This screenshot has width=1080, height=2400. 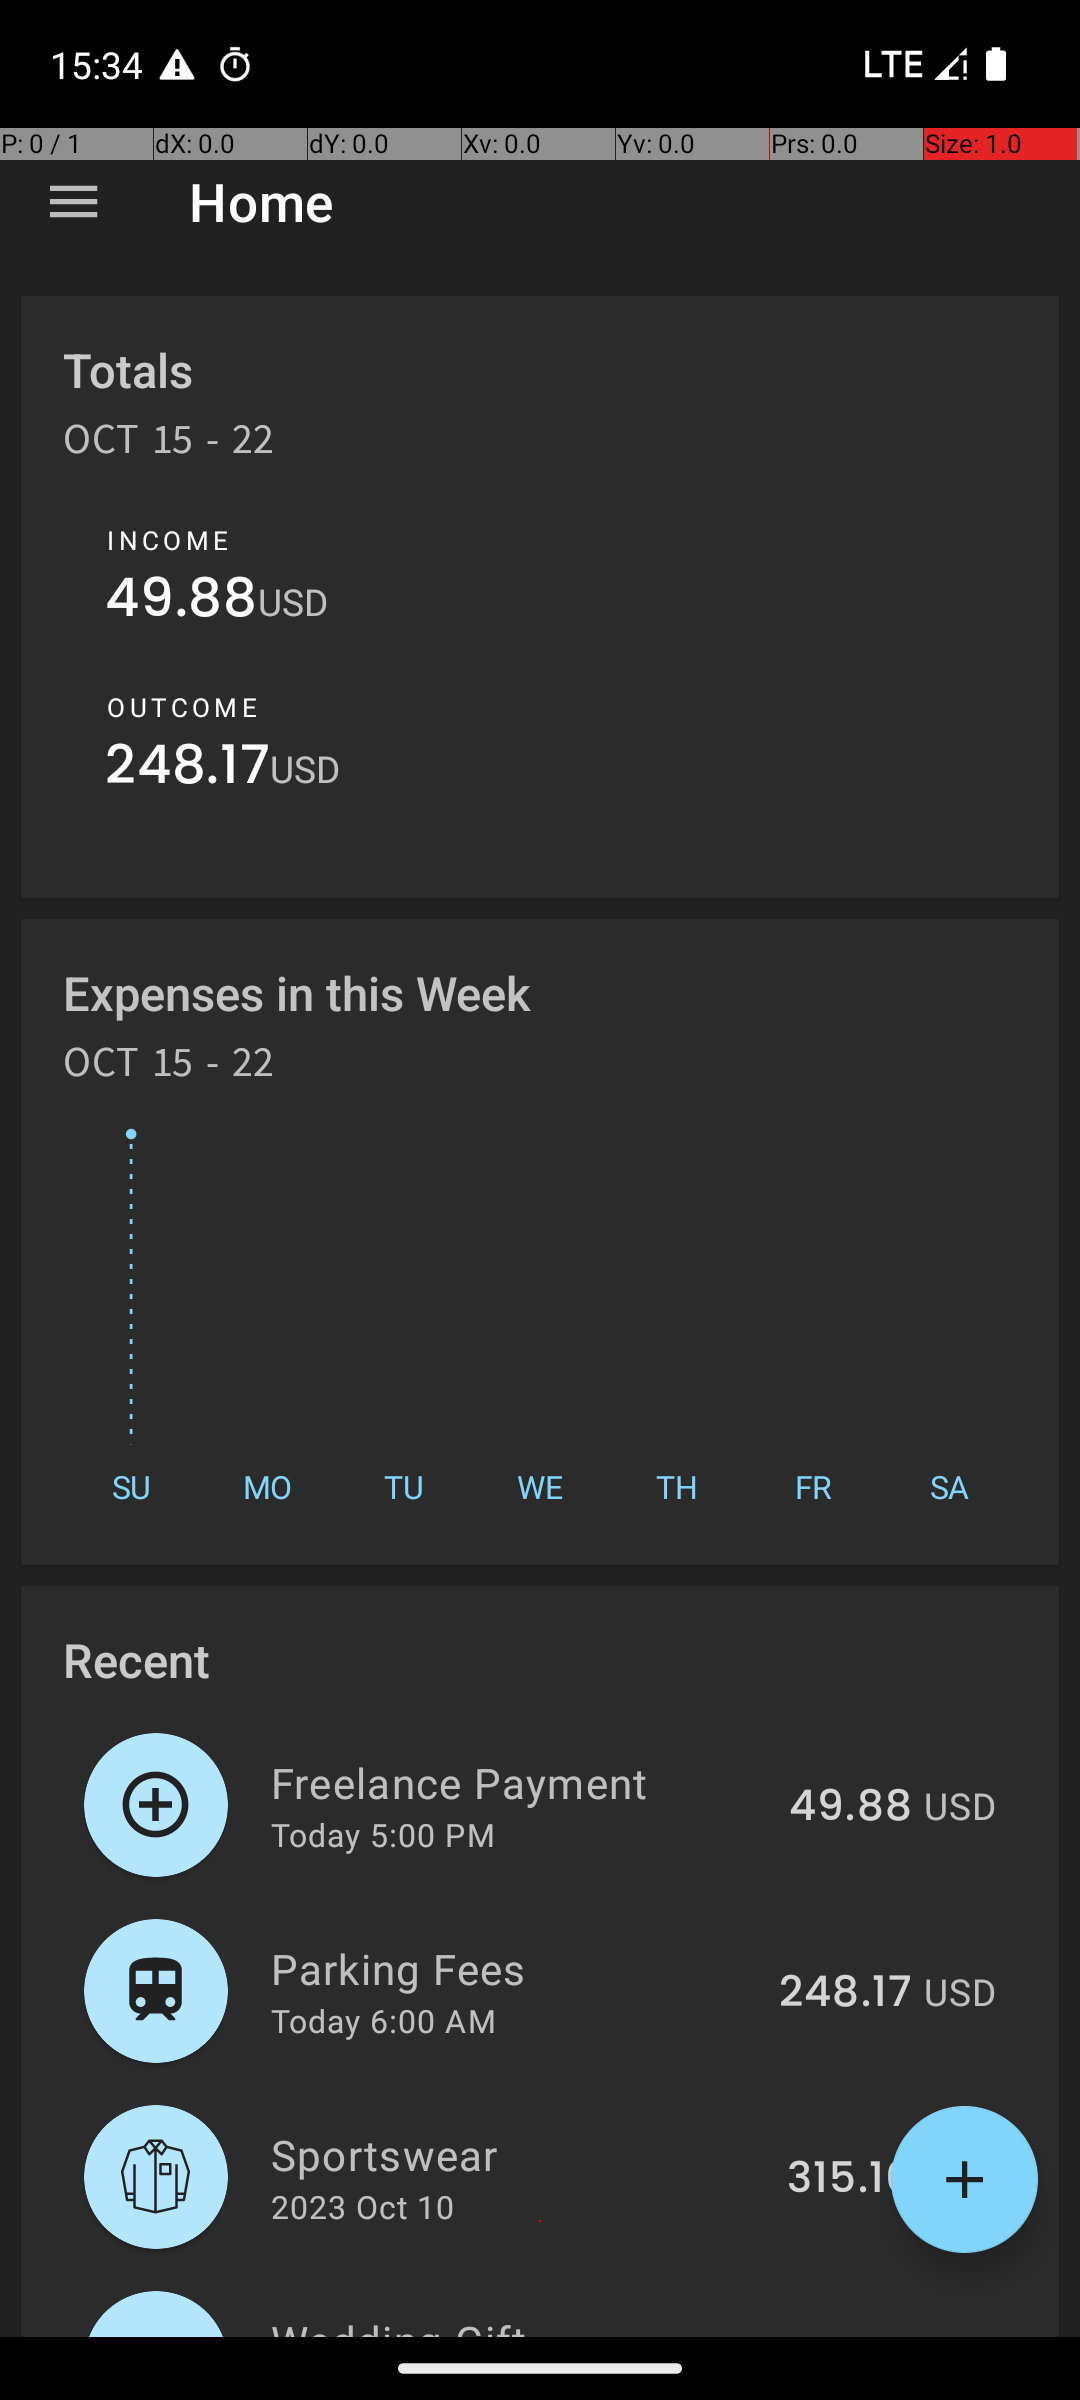 What do you see at coordinates (850, 2179) in the screenshot?
I see `315.16` at bounding box center [850, 2179].